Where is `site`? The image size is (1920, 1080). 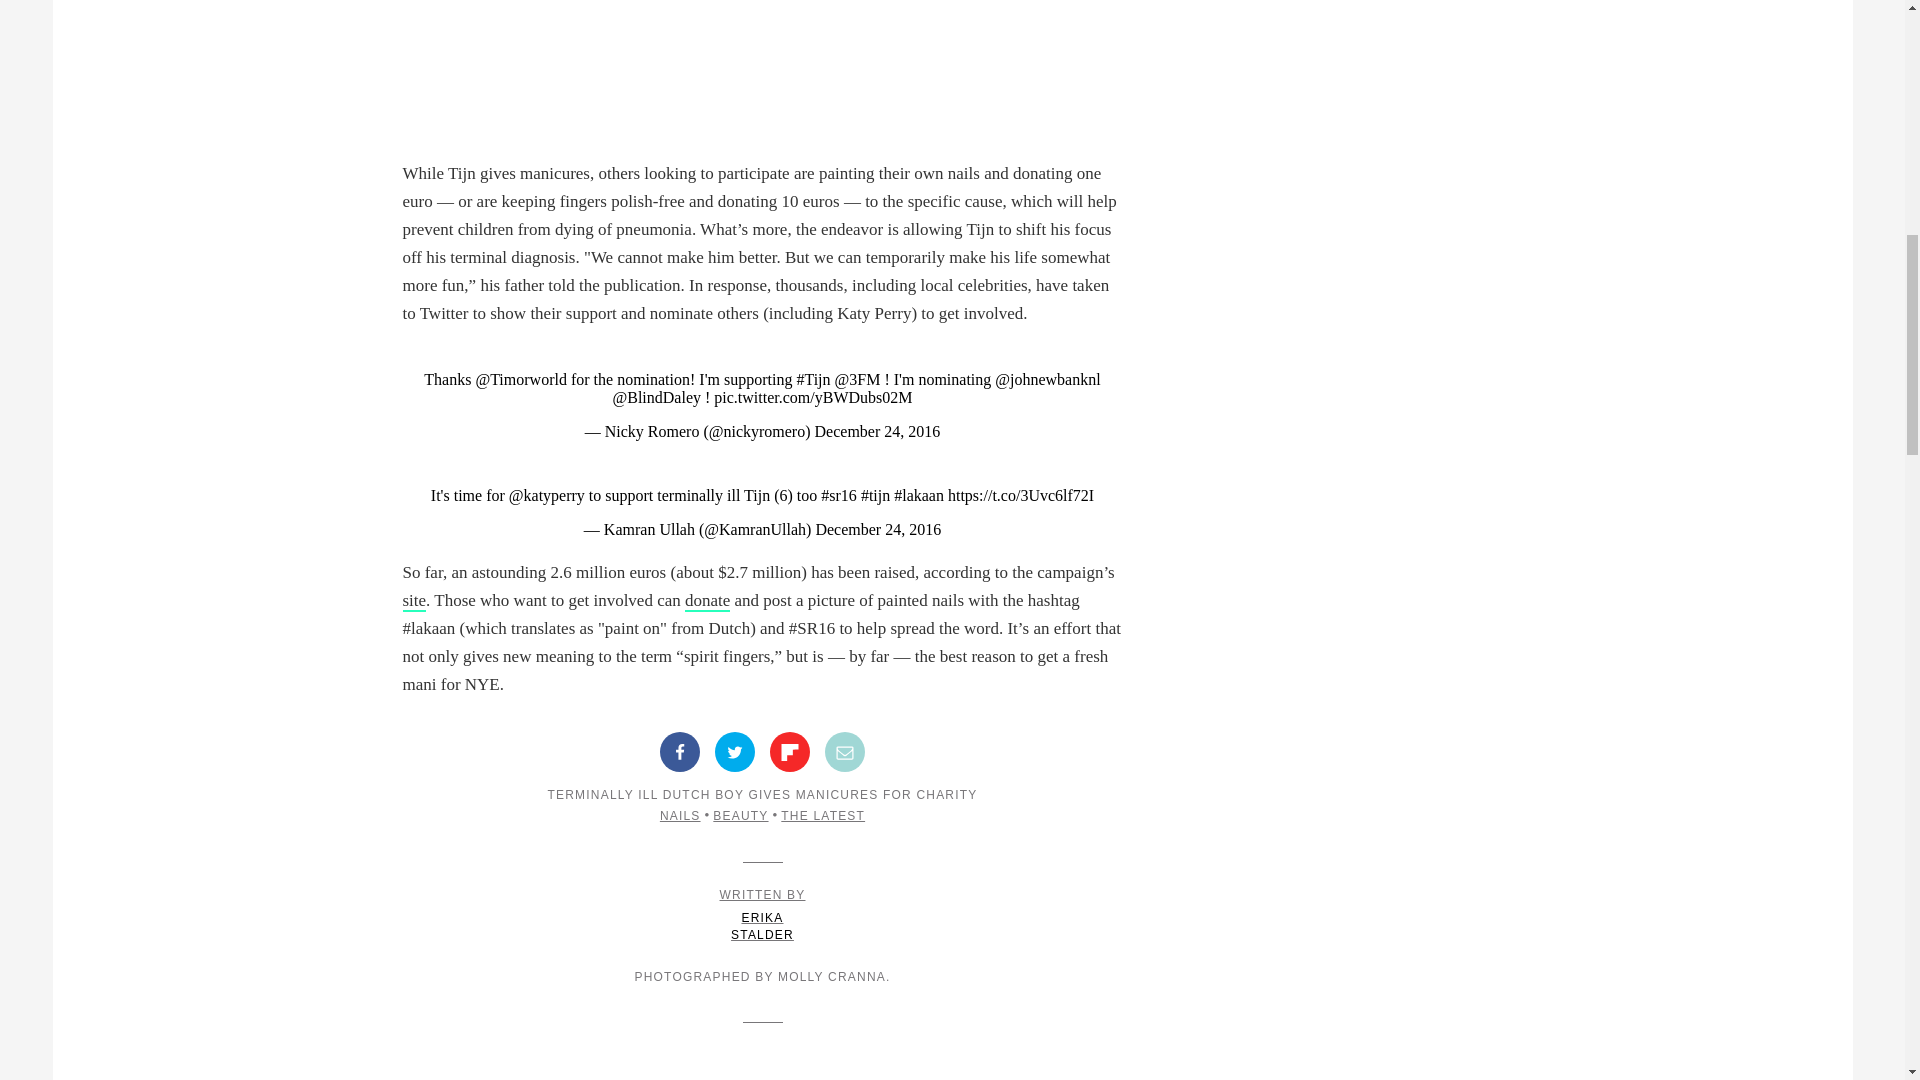 site is located at coordinates (414, 601).